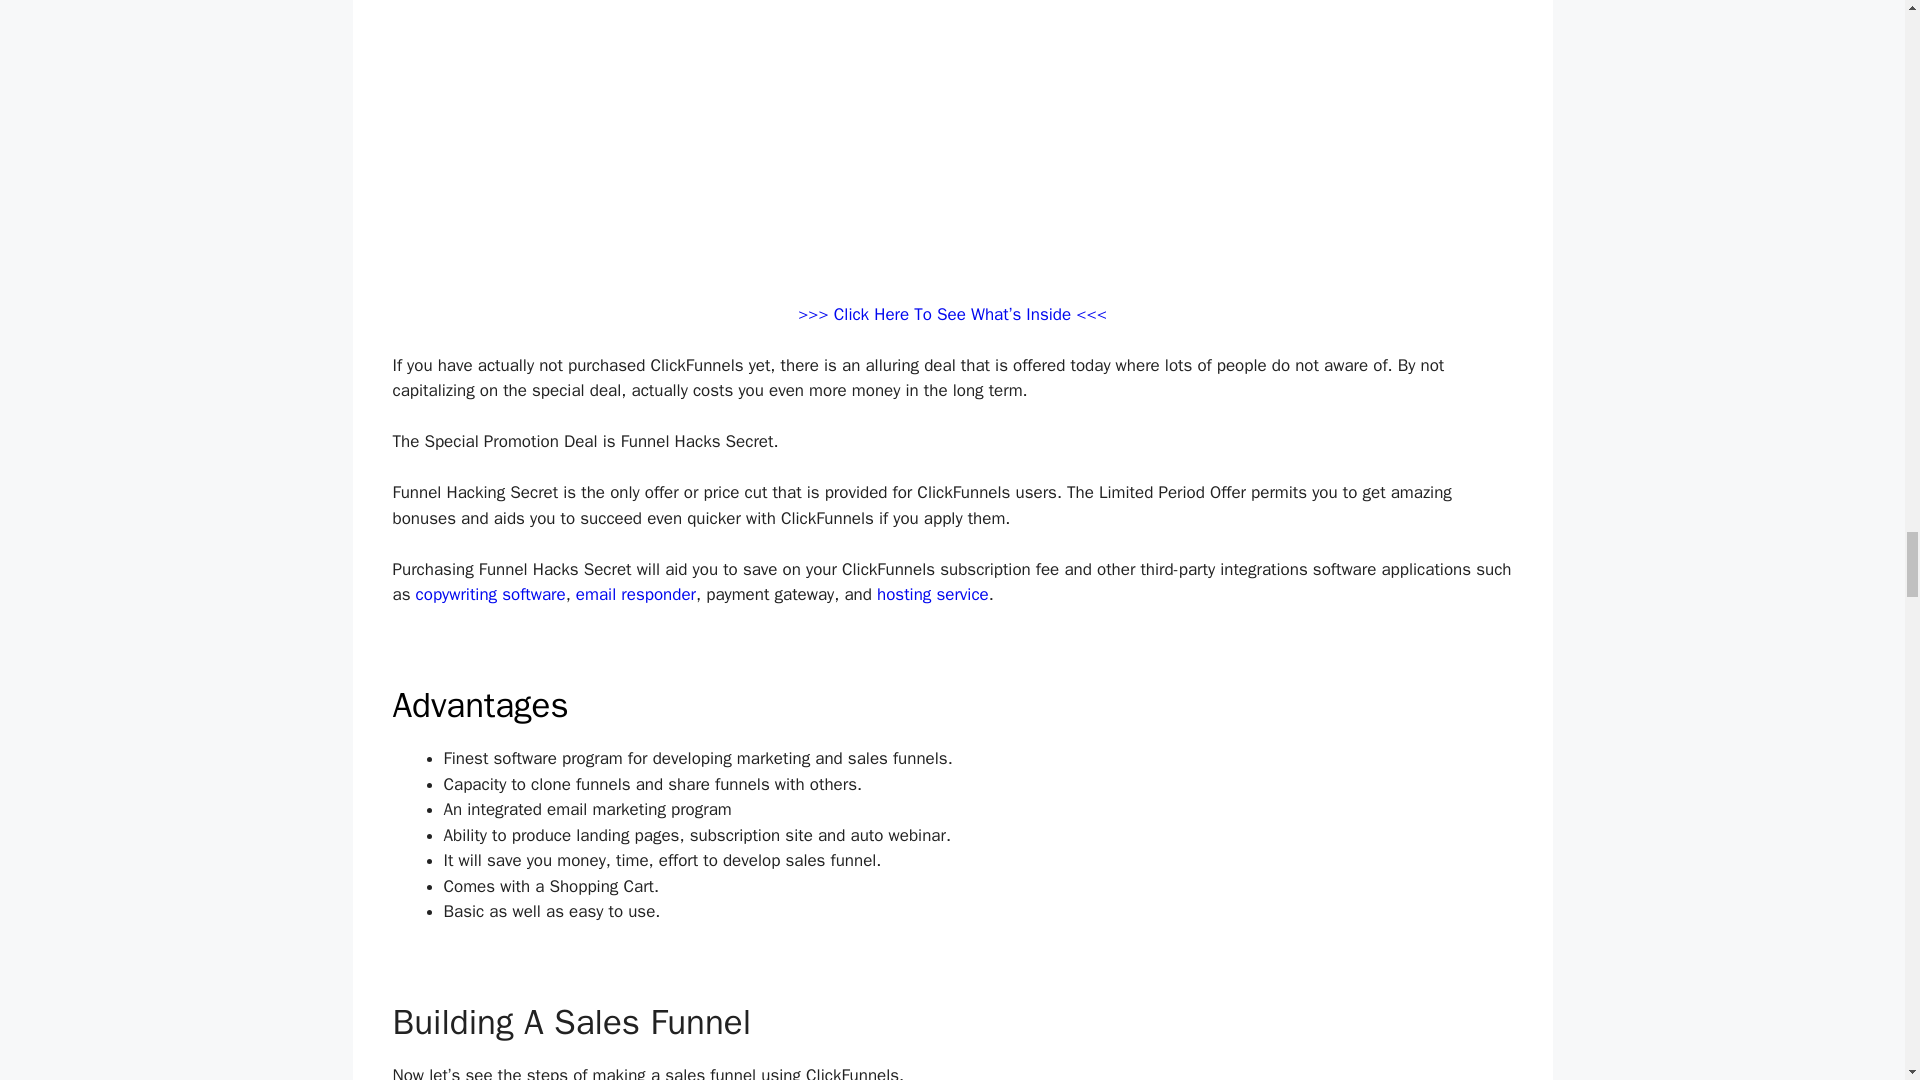 The height and width of the screenshot is (1080, 1920). I want to click on email responder, so click(636, 594).